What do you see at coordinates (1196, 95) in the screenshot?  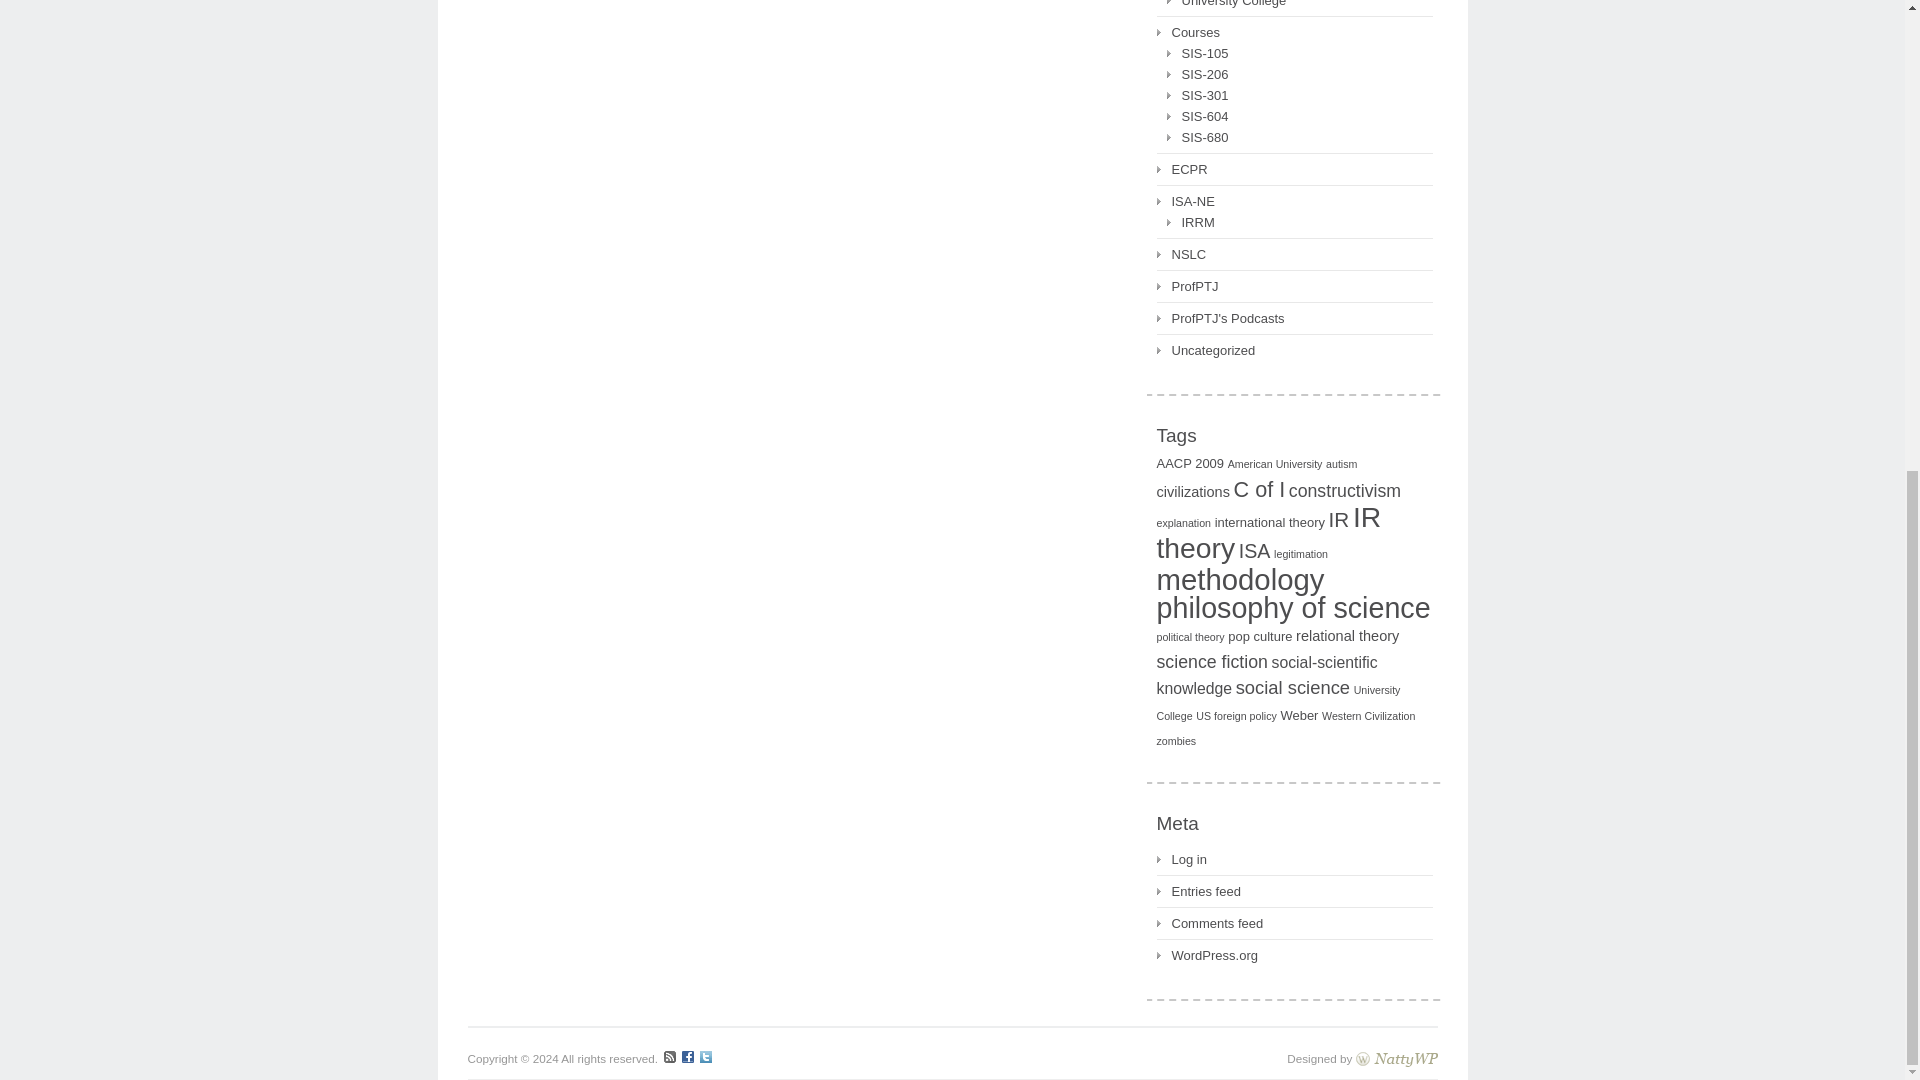 I see `SIS-301` at bounding box center [1196, 95].